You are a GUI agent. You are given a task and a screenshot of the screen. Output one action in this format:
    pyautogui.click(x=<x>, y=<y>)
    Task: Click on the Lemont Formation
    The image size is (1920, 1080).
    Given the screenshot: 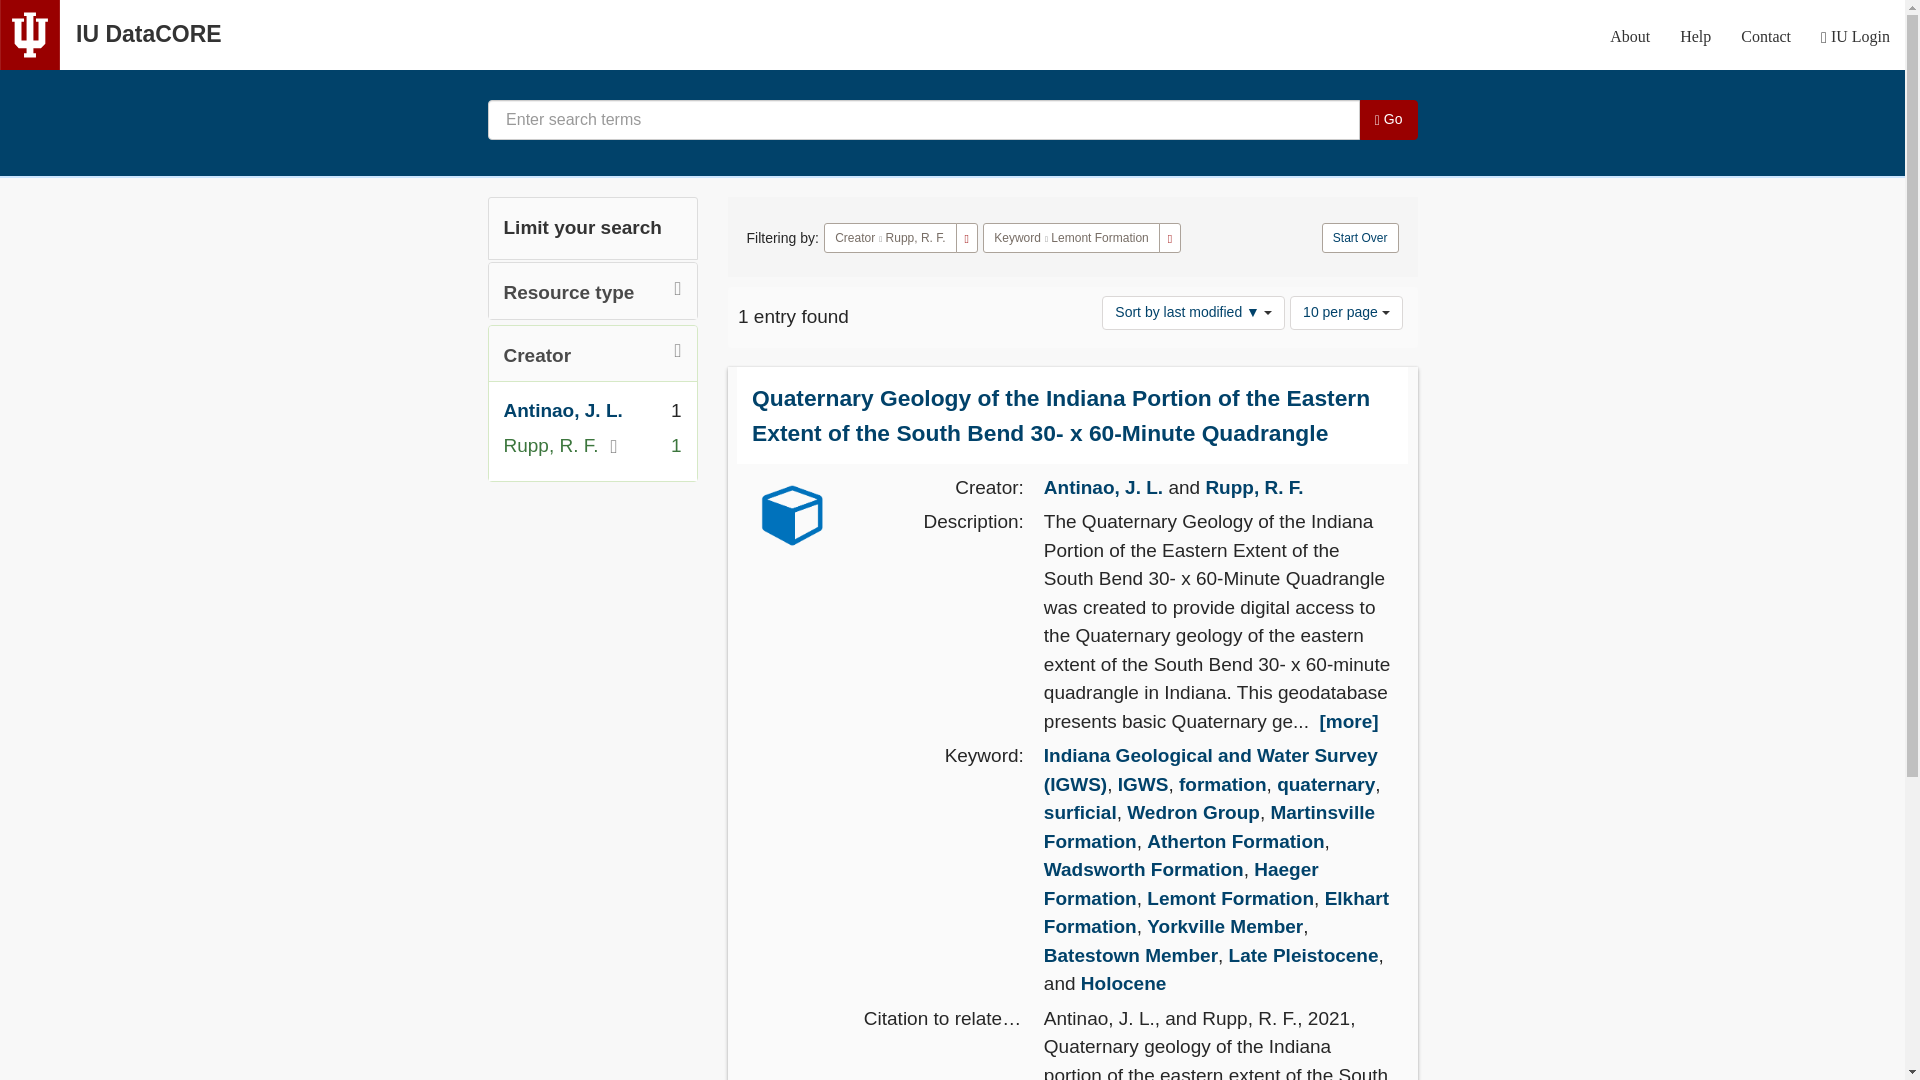 What is the action you would take?
    pyautogui.click(x=1099, y=238)
    